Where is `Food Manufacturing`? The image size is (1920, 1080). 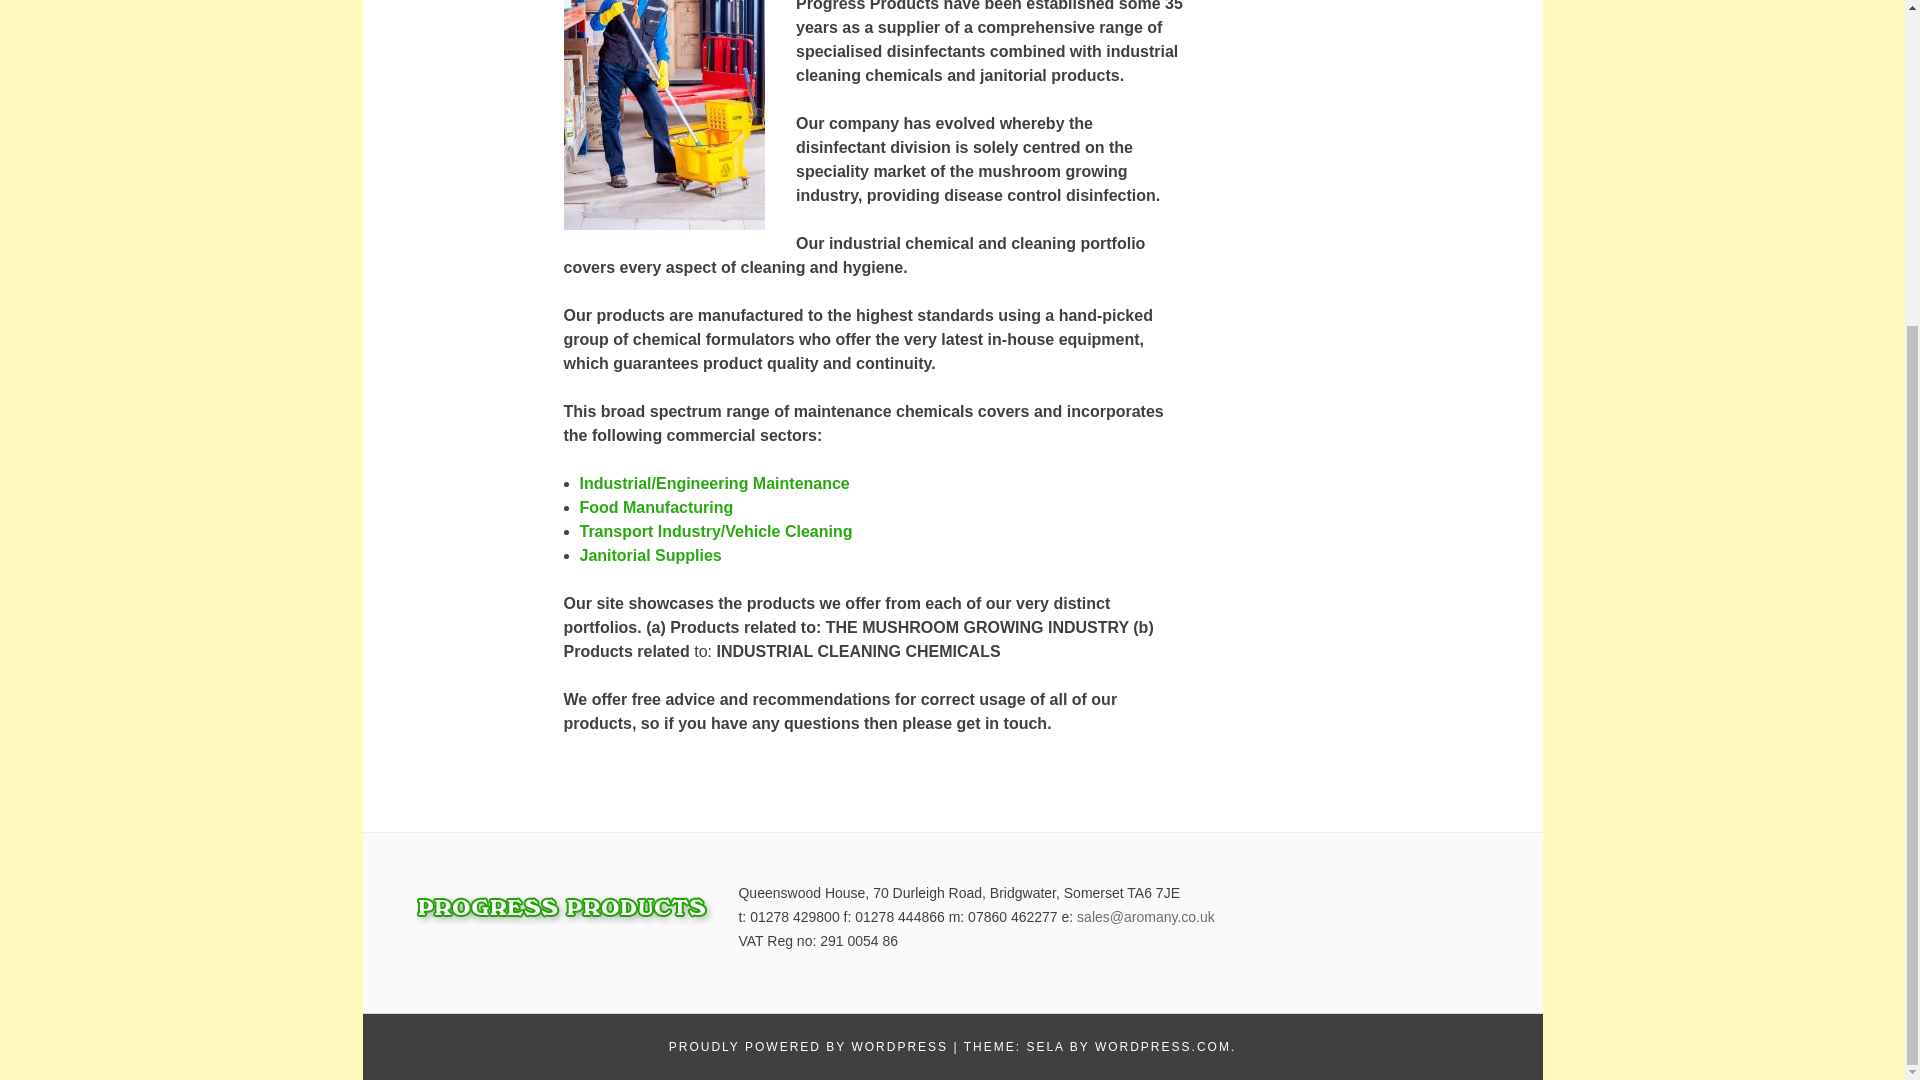 Food Manufacturing is located at coordinates (656, 507).